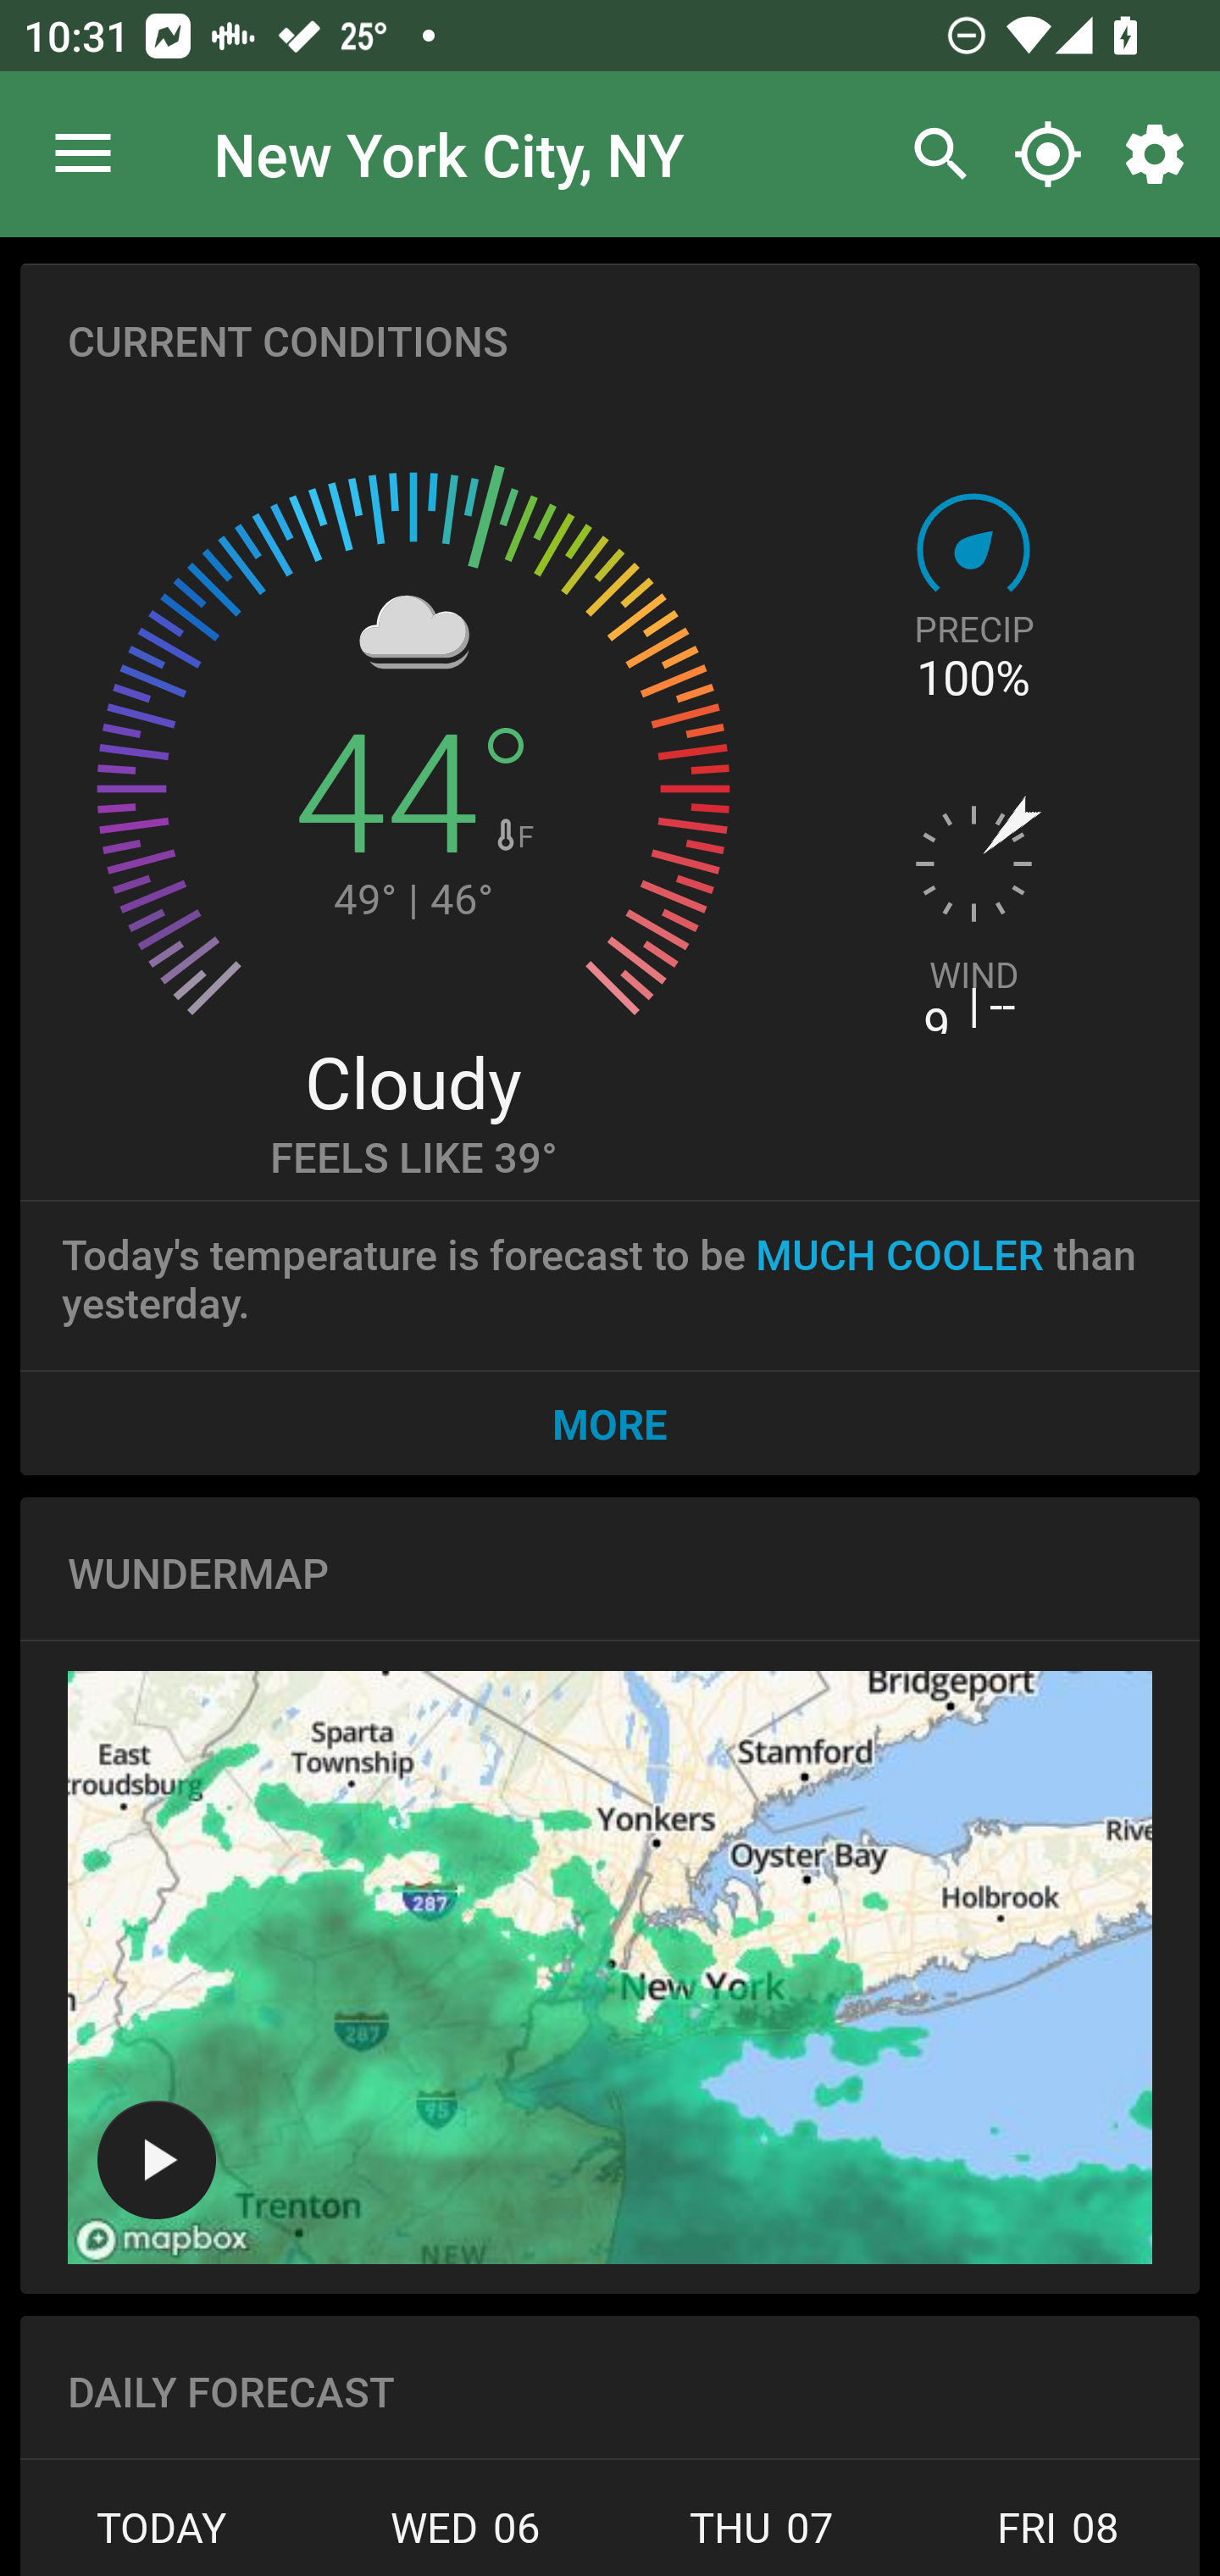  What do you see at coordinates (156, 2159) in the screenshot?
I see `Weather Map` at bounding box center [156, 2159].